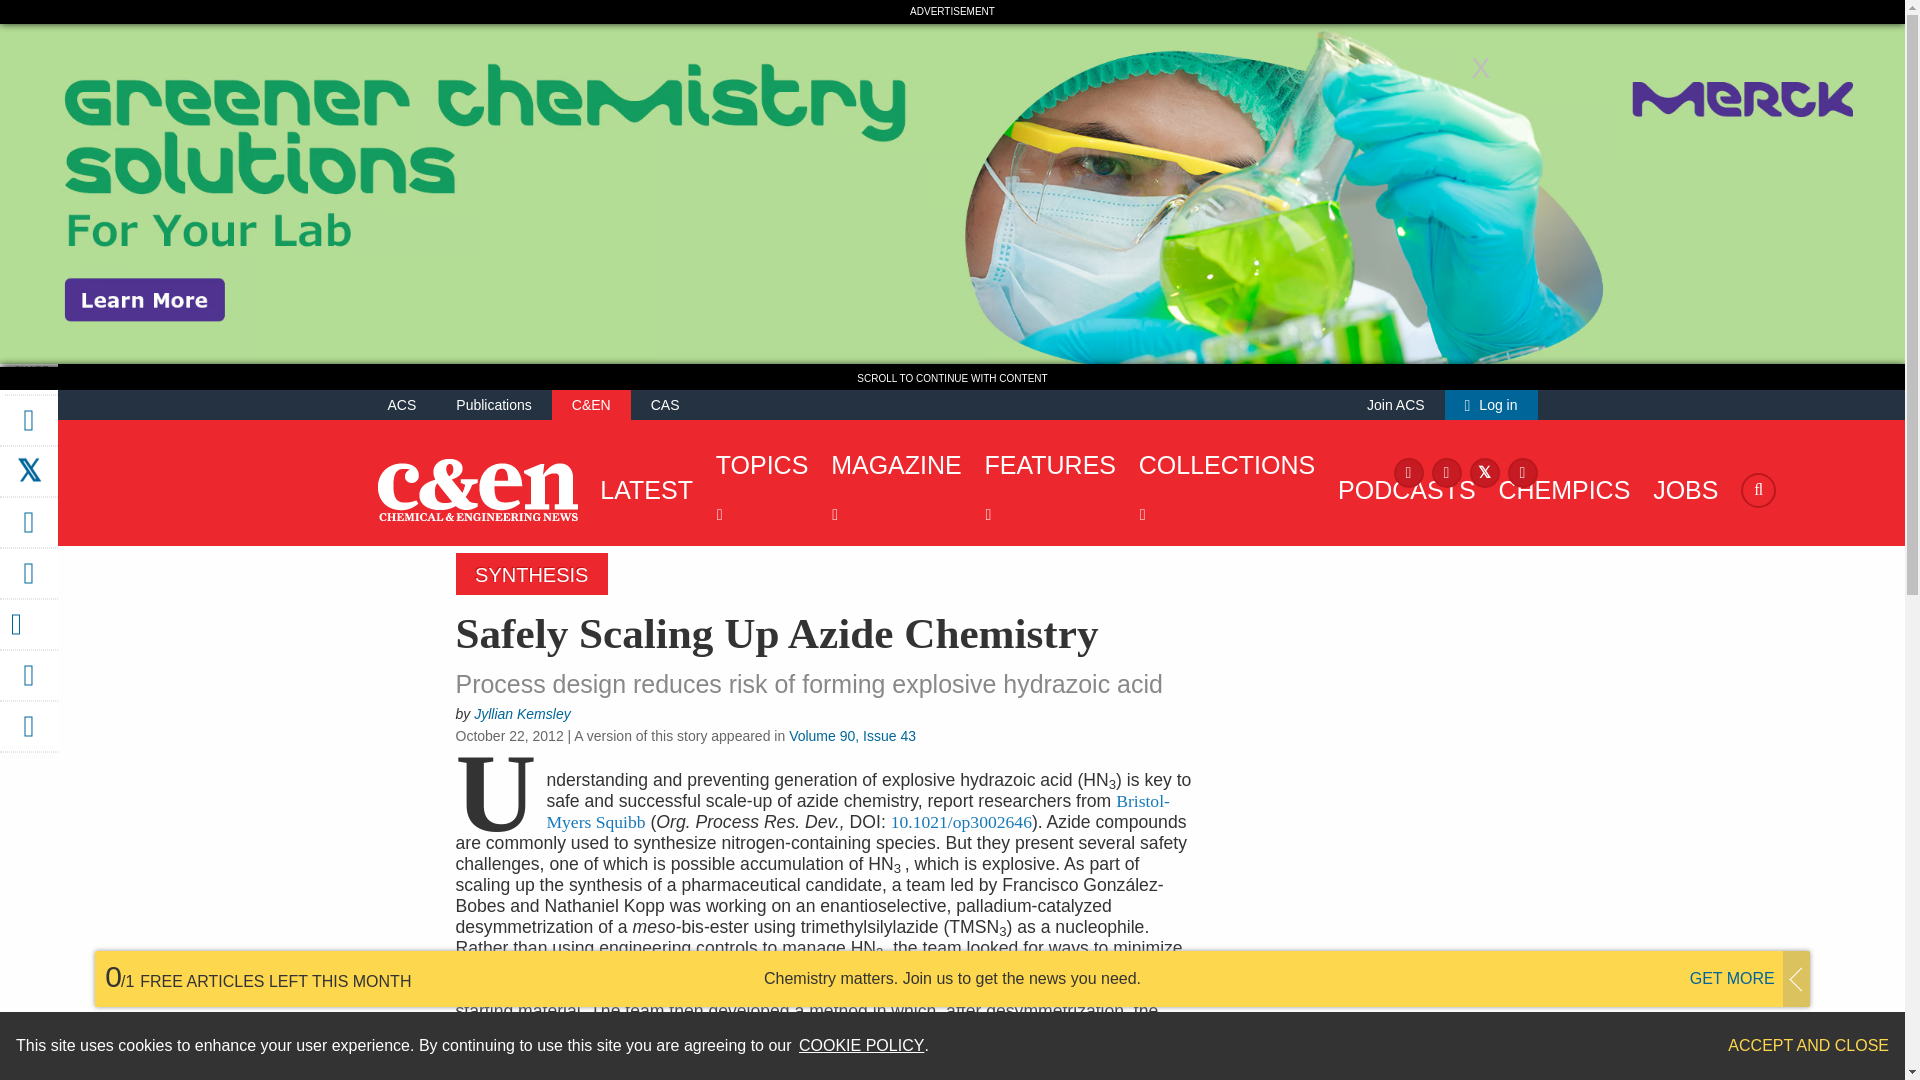 This screenshot has height=1080, width=1920. Describe the element at coordinates (1446, 471) in the screenshot. I see `Instagram` at that location.